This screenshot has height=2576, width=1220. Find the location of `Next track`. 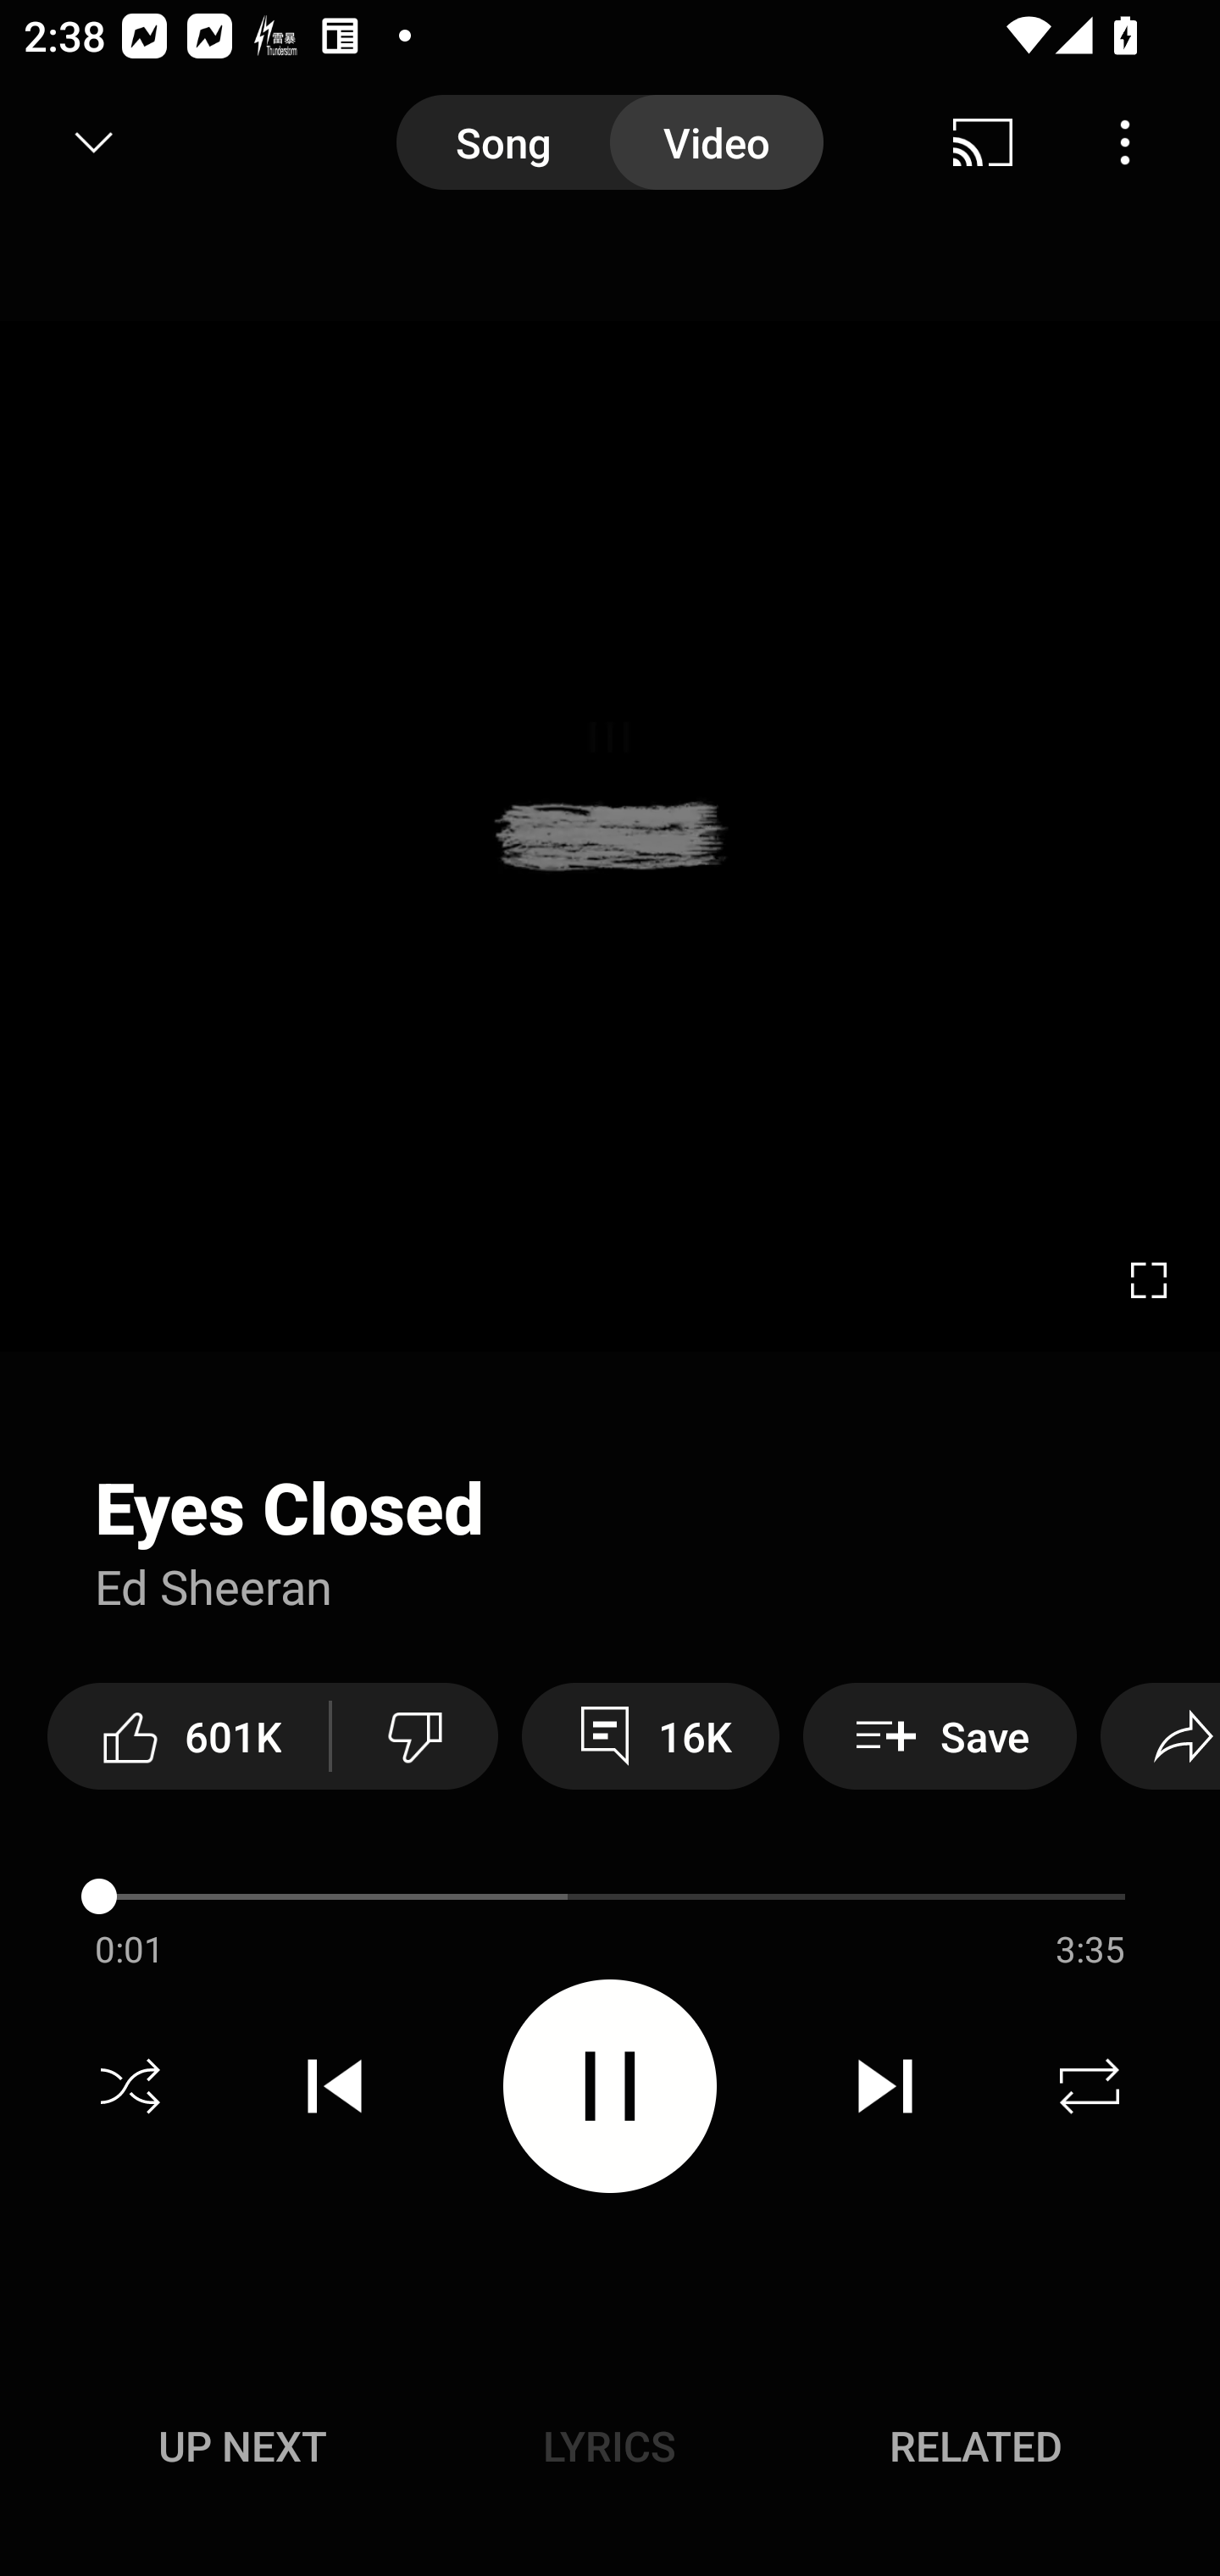

Next track is located at coordinates (884, 2086).